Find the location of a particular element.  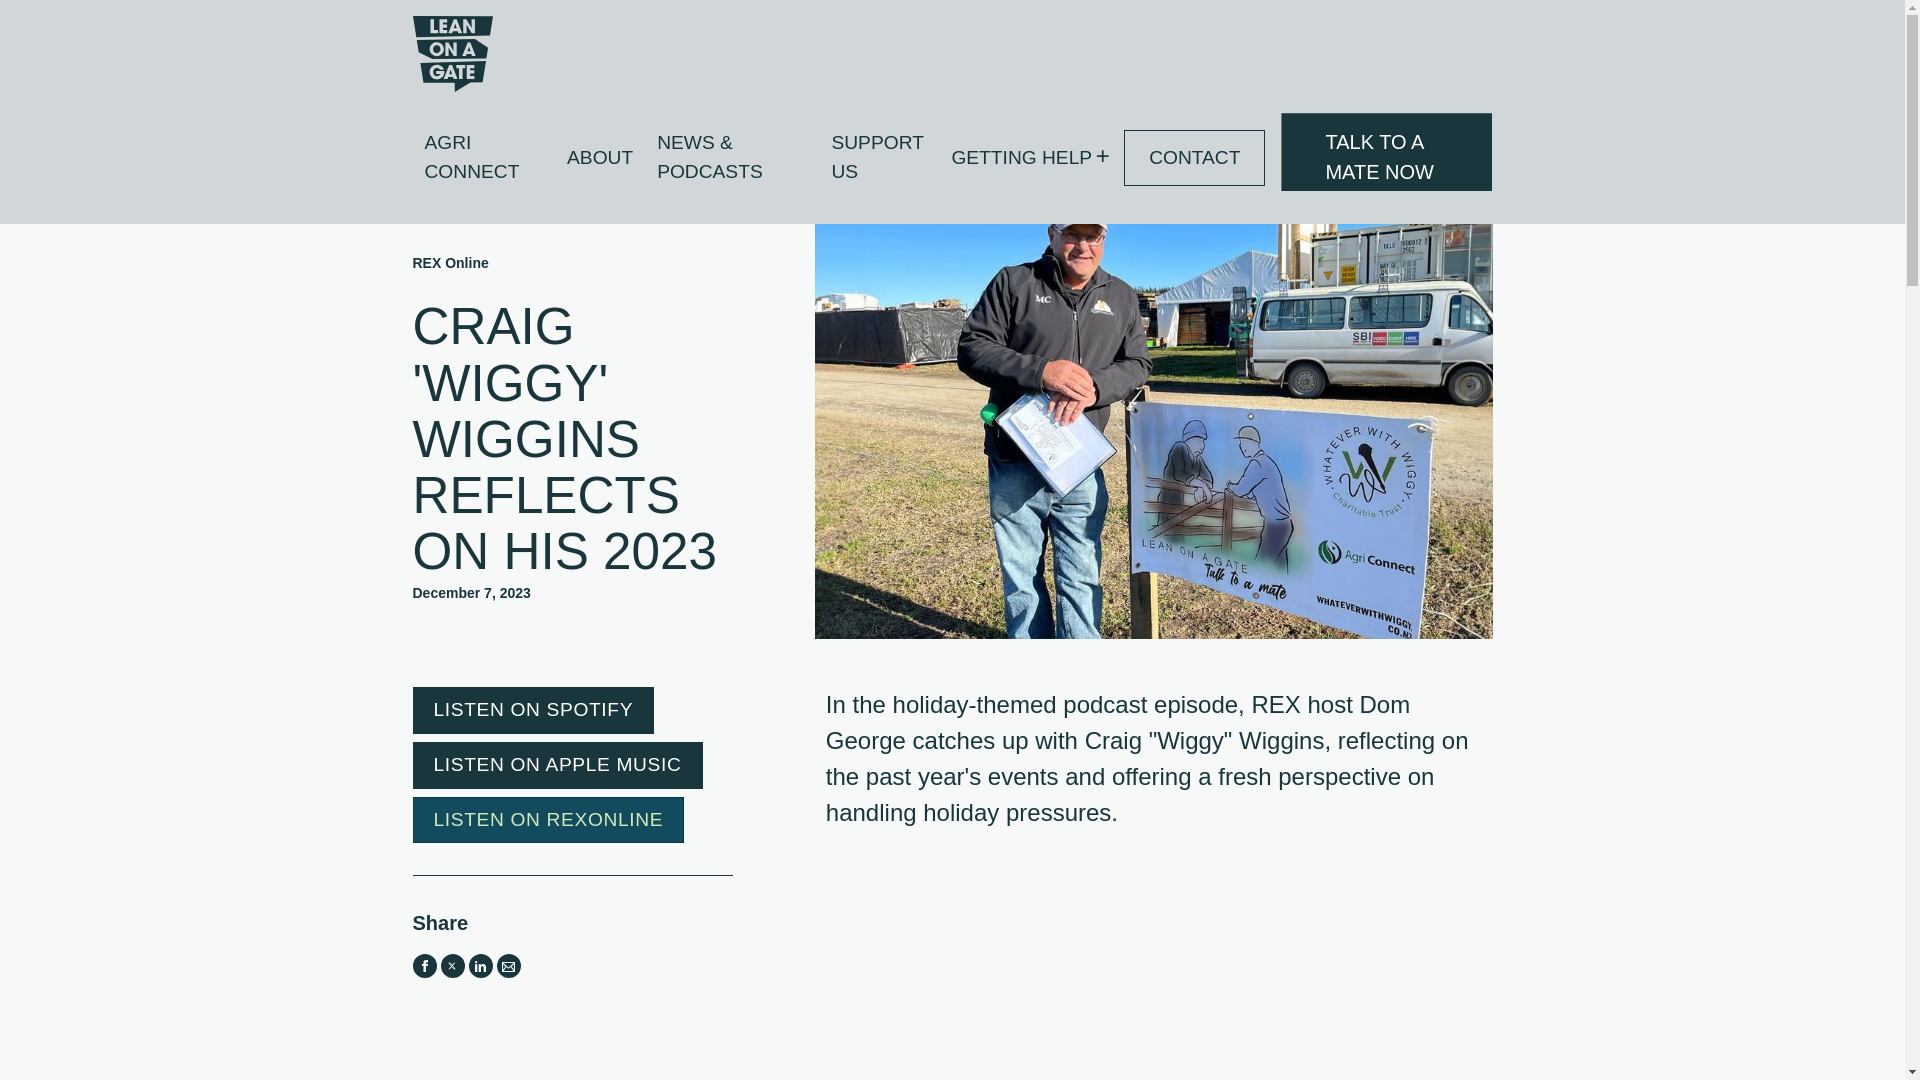

SUPPORT US is located at coordinates (880, 157).